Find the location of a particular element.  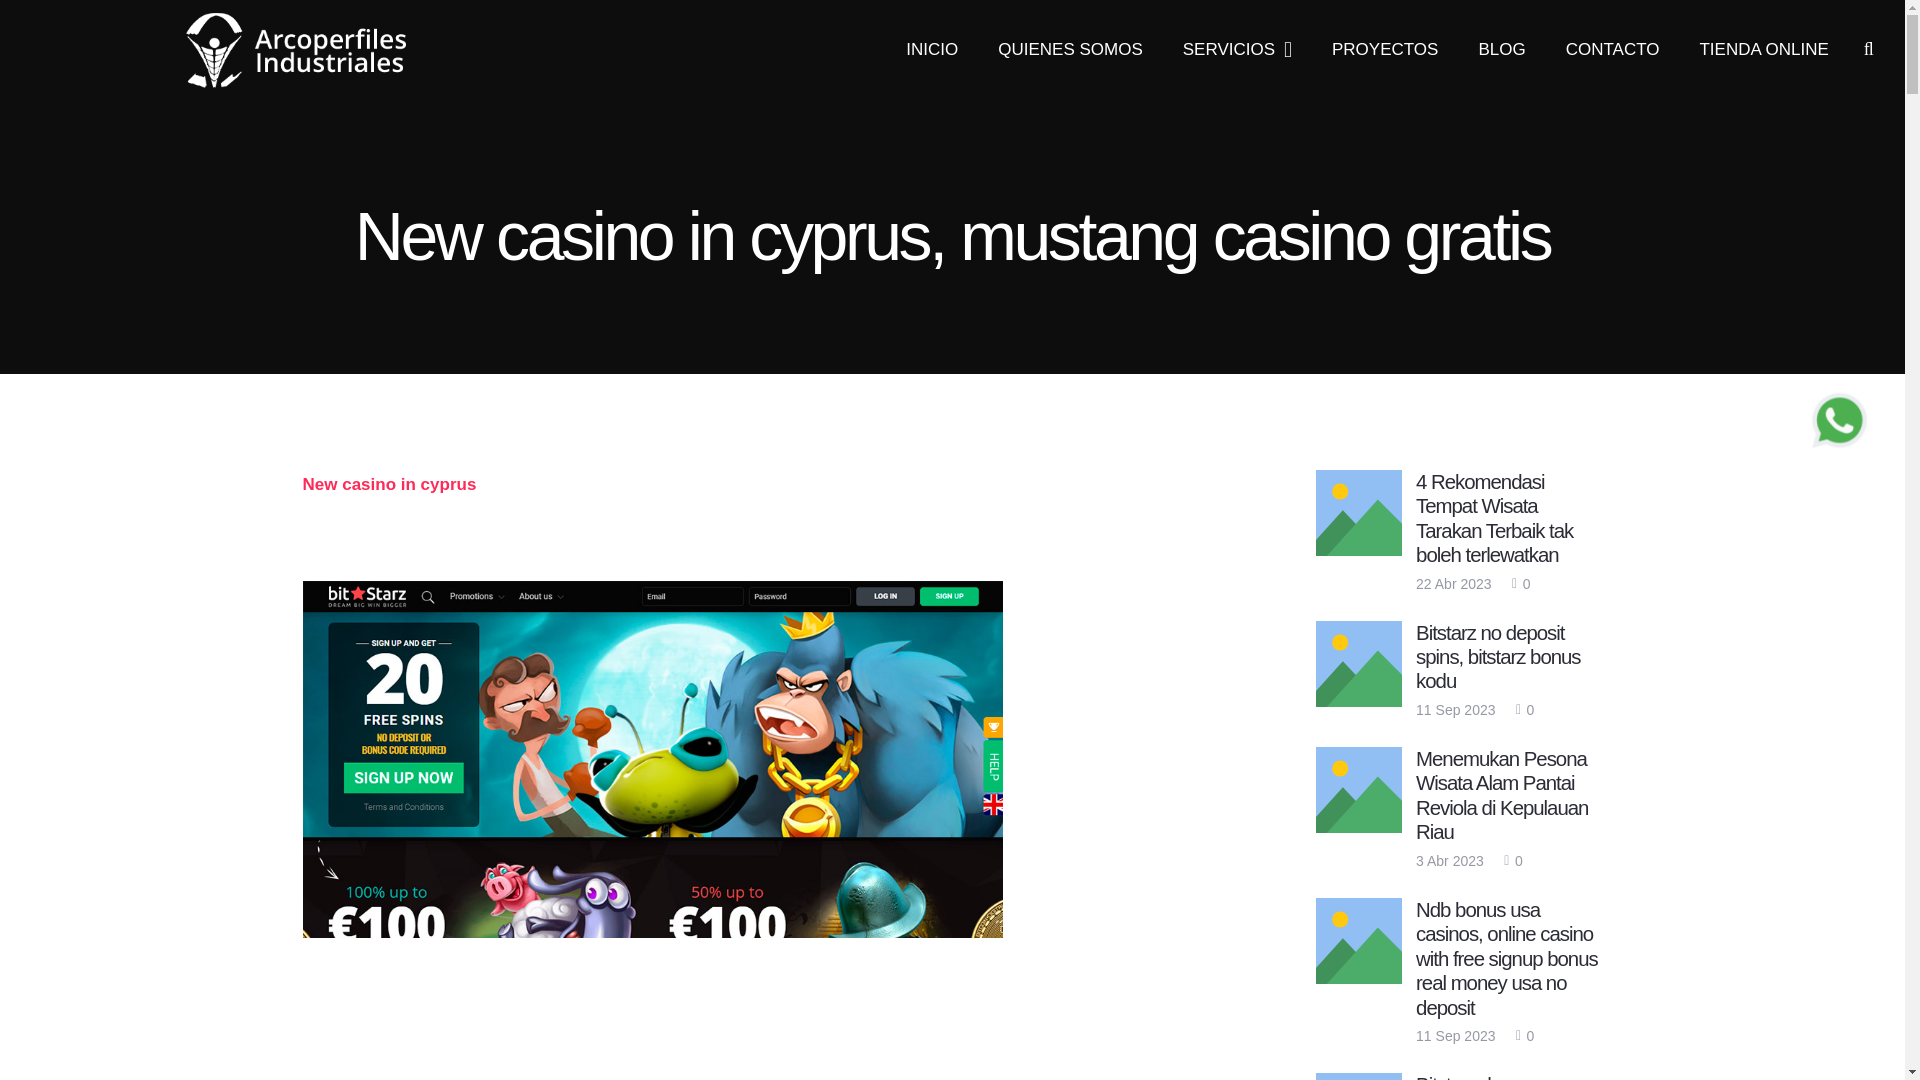

TIENDA ONLINE is located at coordinates (1762, 50).